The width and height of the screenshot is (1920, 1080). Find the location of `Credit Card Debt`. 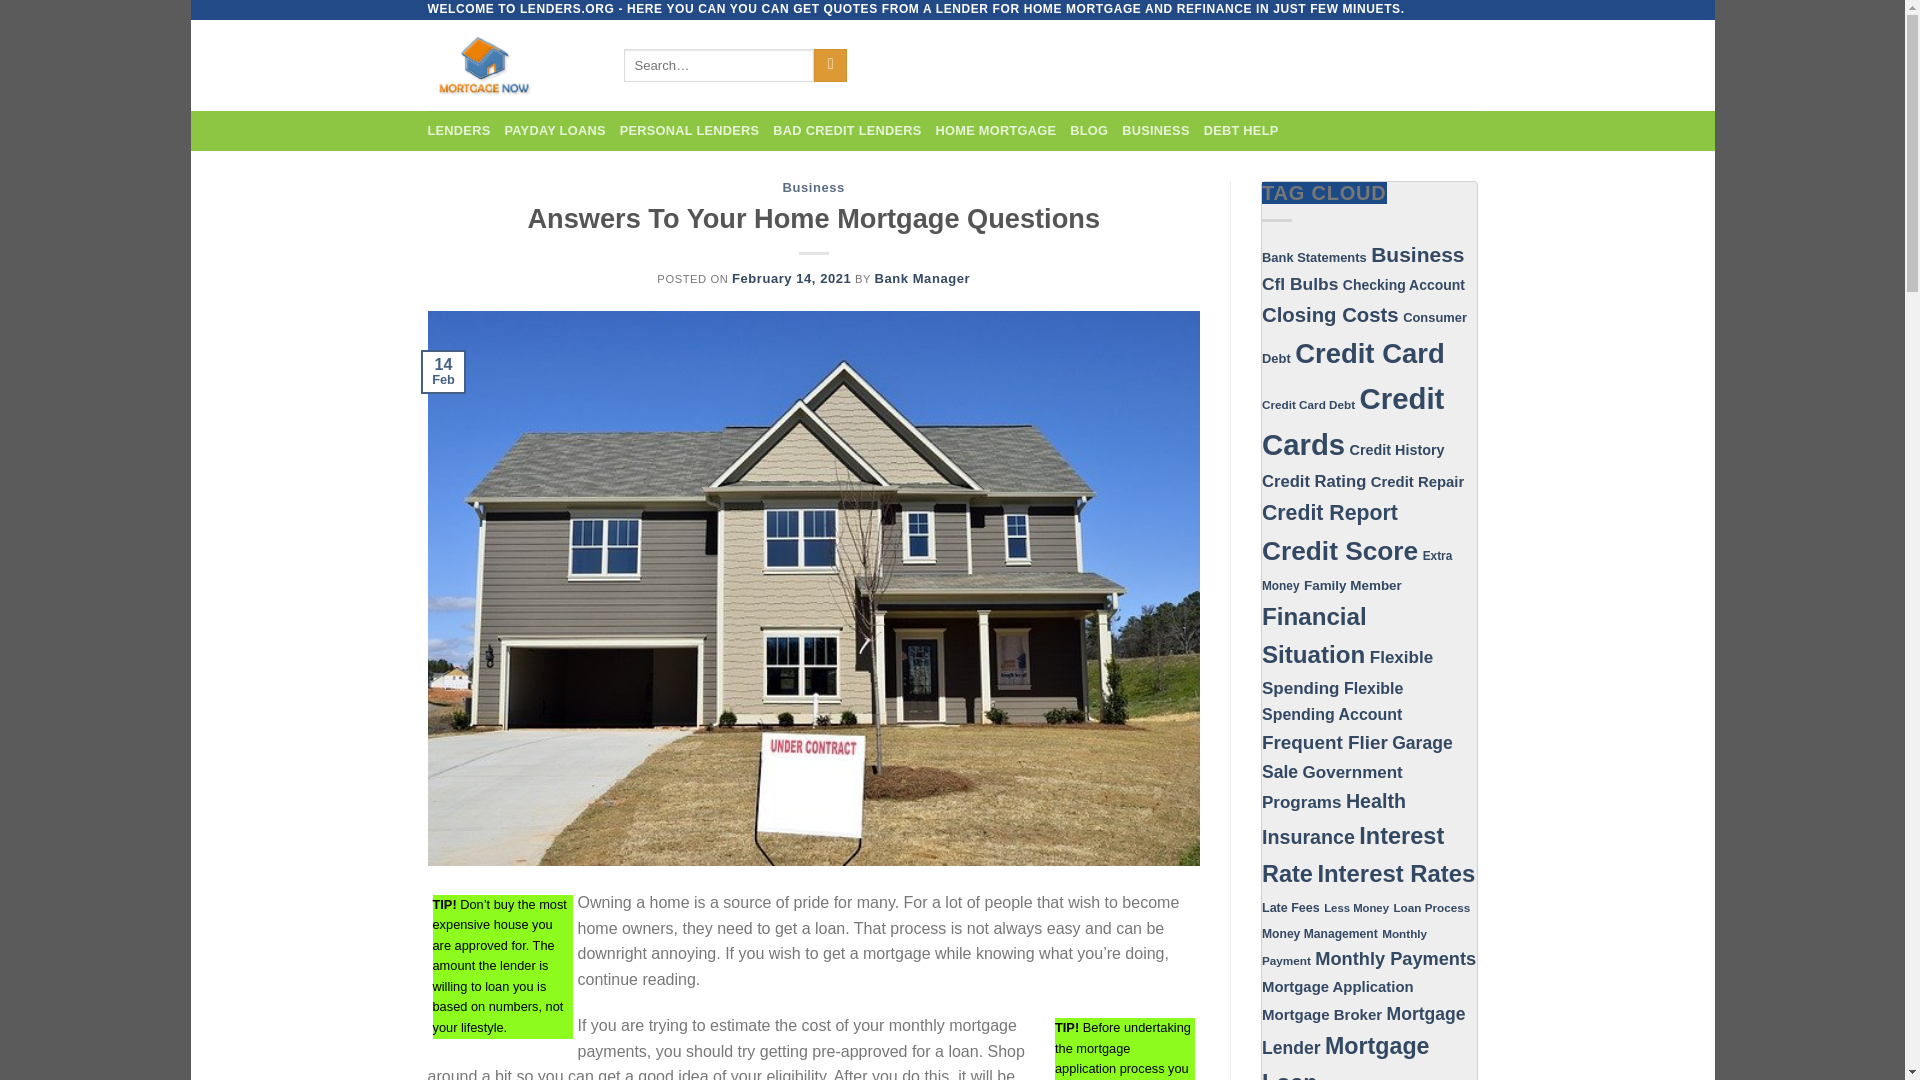

Credit Card Debt is located at coordinates (1308, 404).